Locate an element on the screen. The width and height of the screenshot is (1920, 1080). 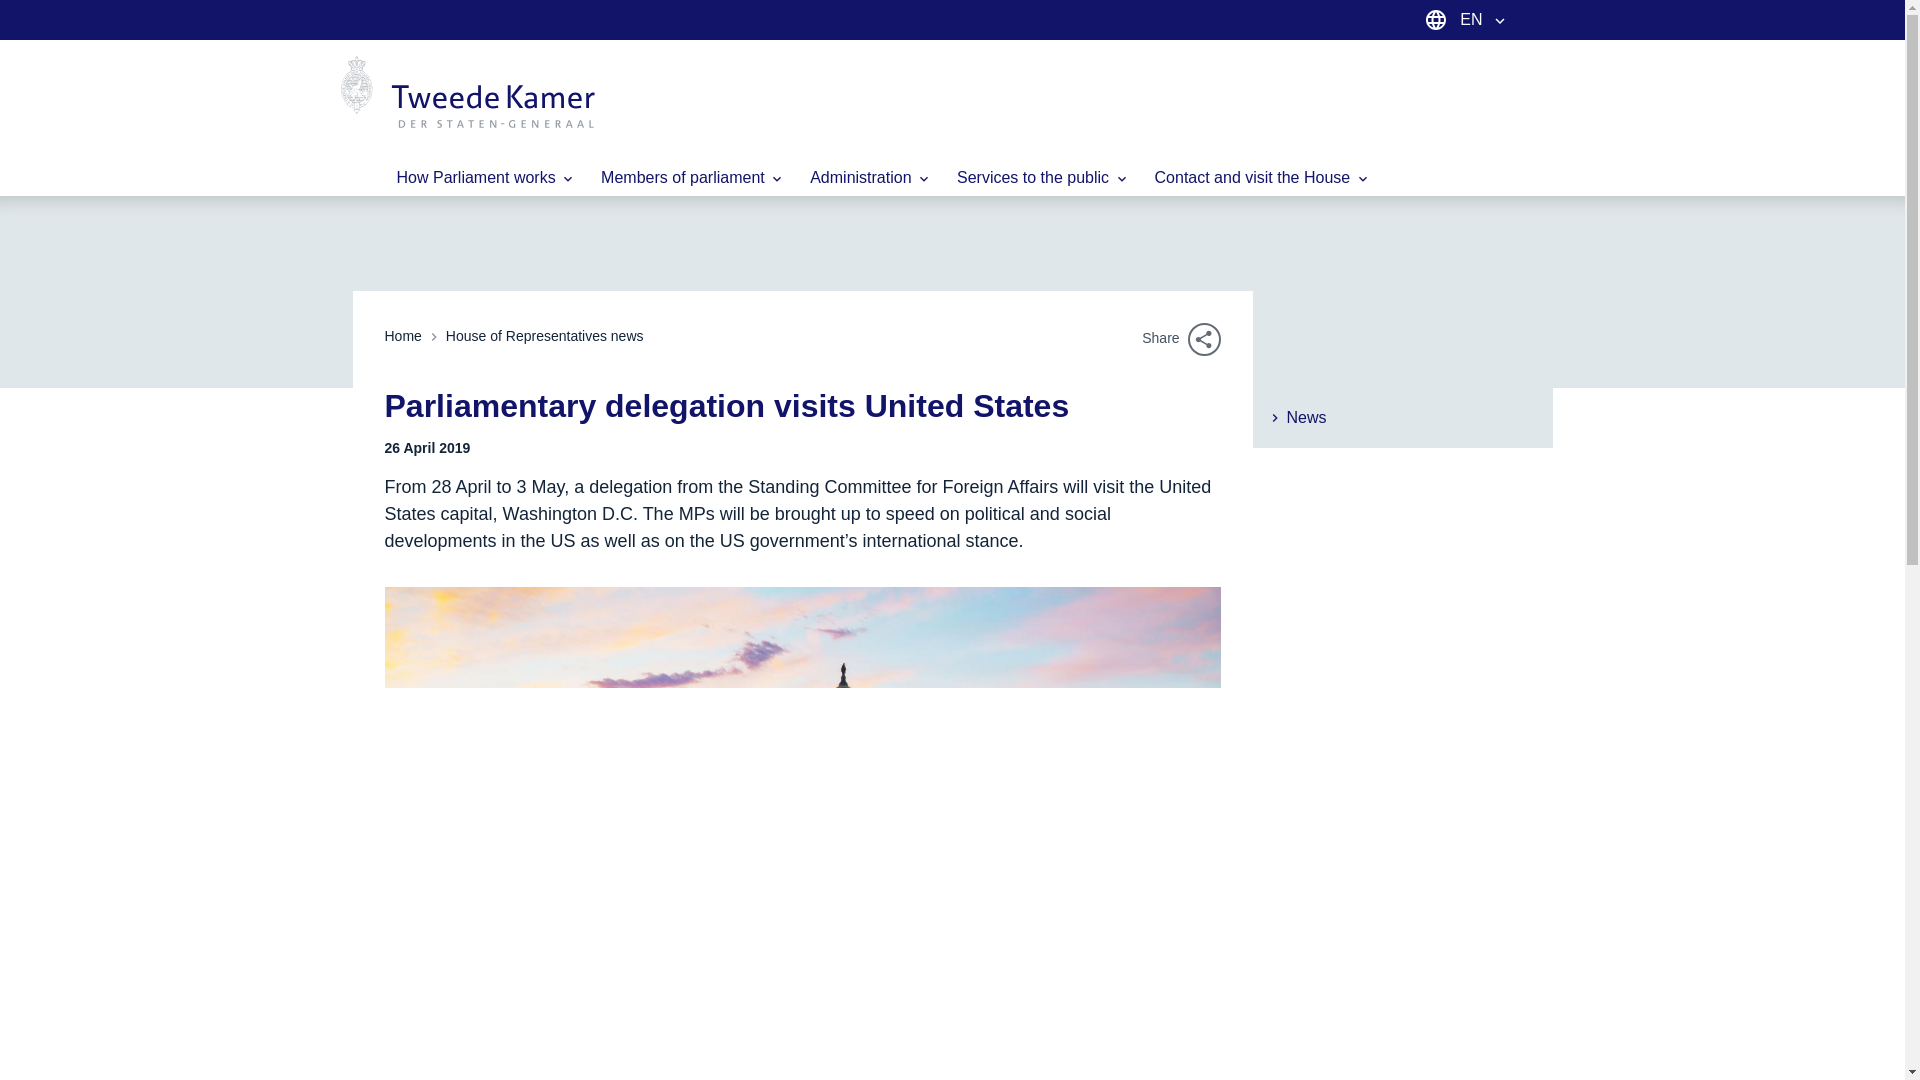
House of Representatives news is located at coordinates (544, 336).